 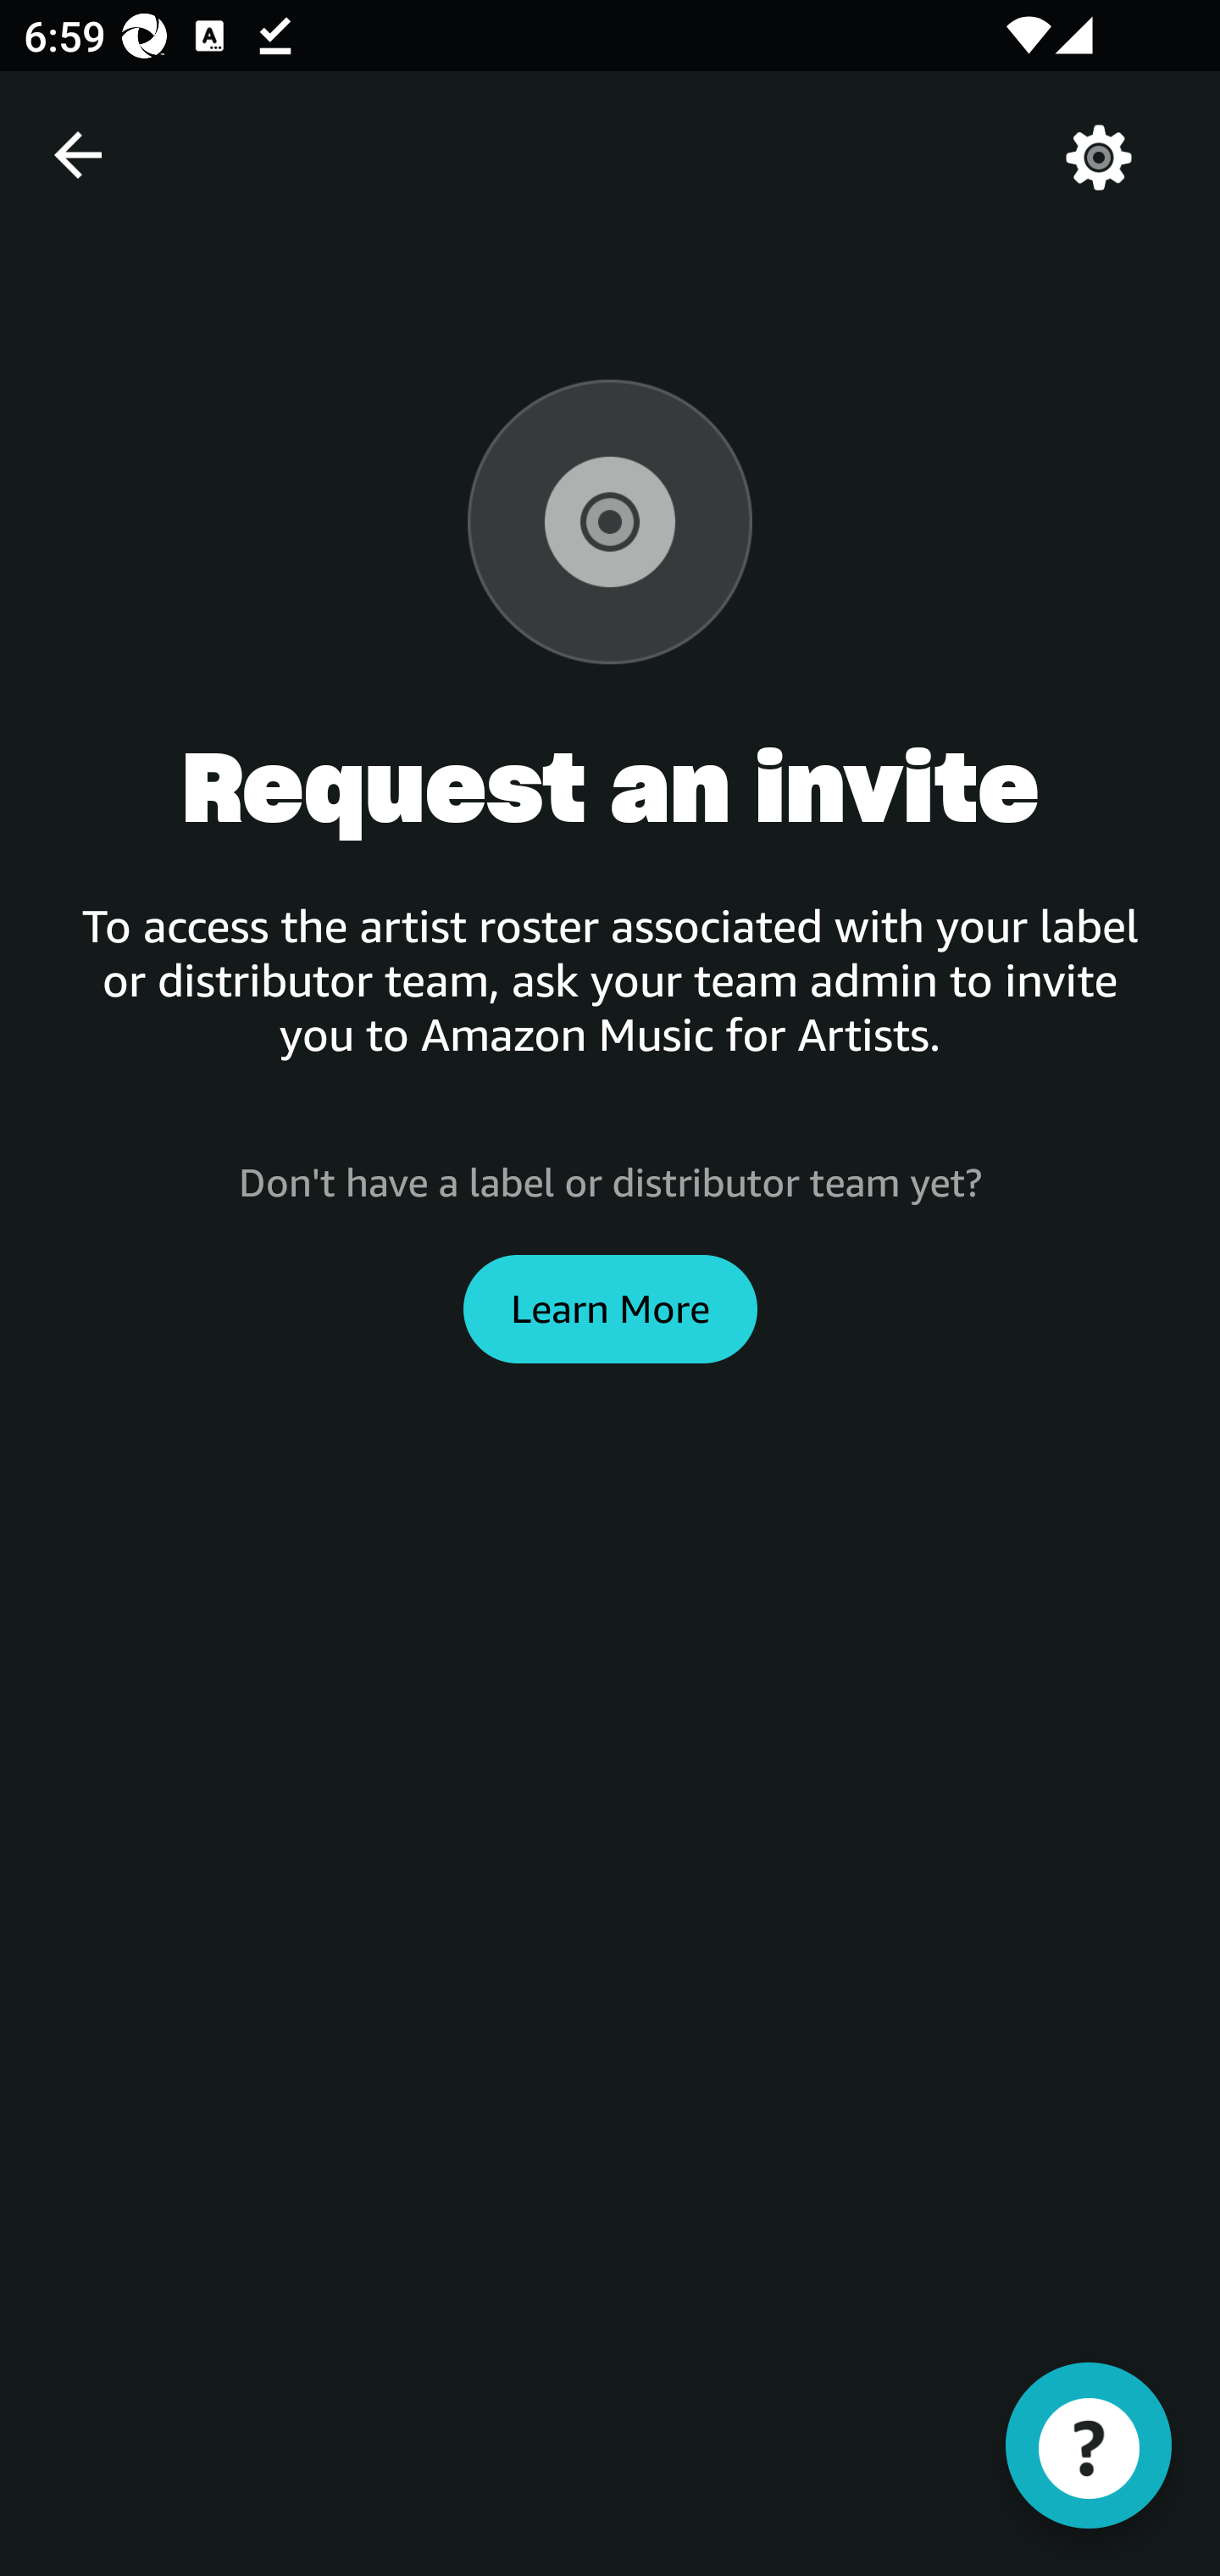 I want to click on Learn more button Learn More, so click(x=610, y=1308).